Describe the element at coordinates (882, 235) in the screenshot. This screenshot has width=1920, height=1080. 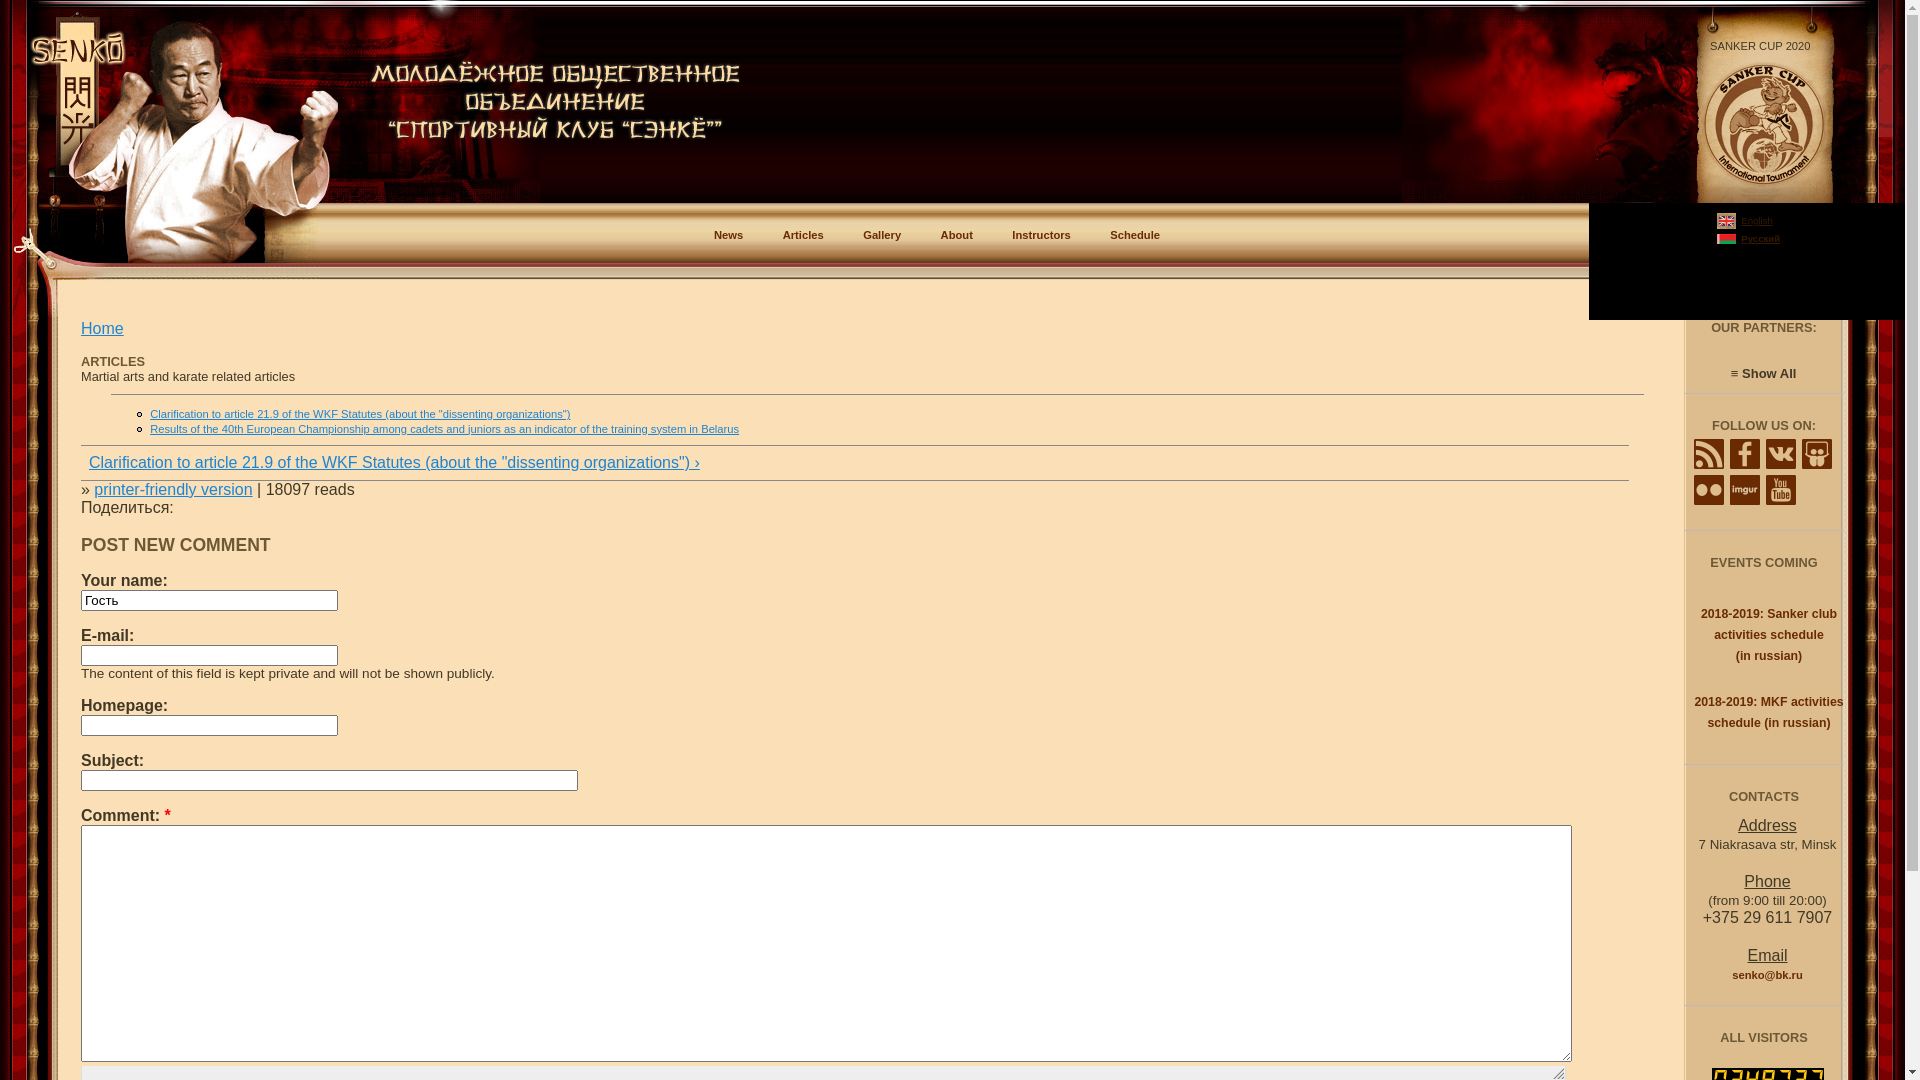
I see `Gallery` at that location.